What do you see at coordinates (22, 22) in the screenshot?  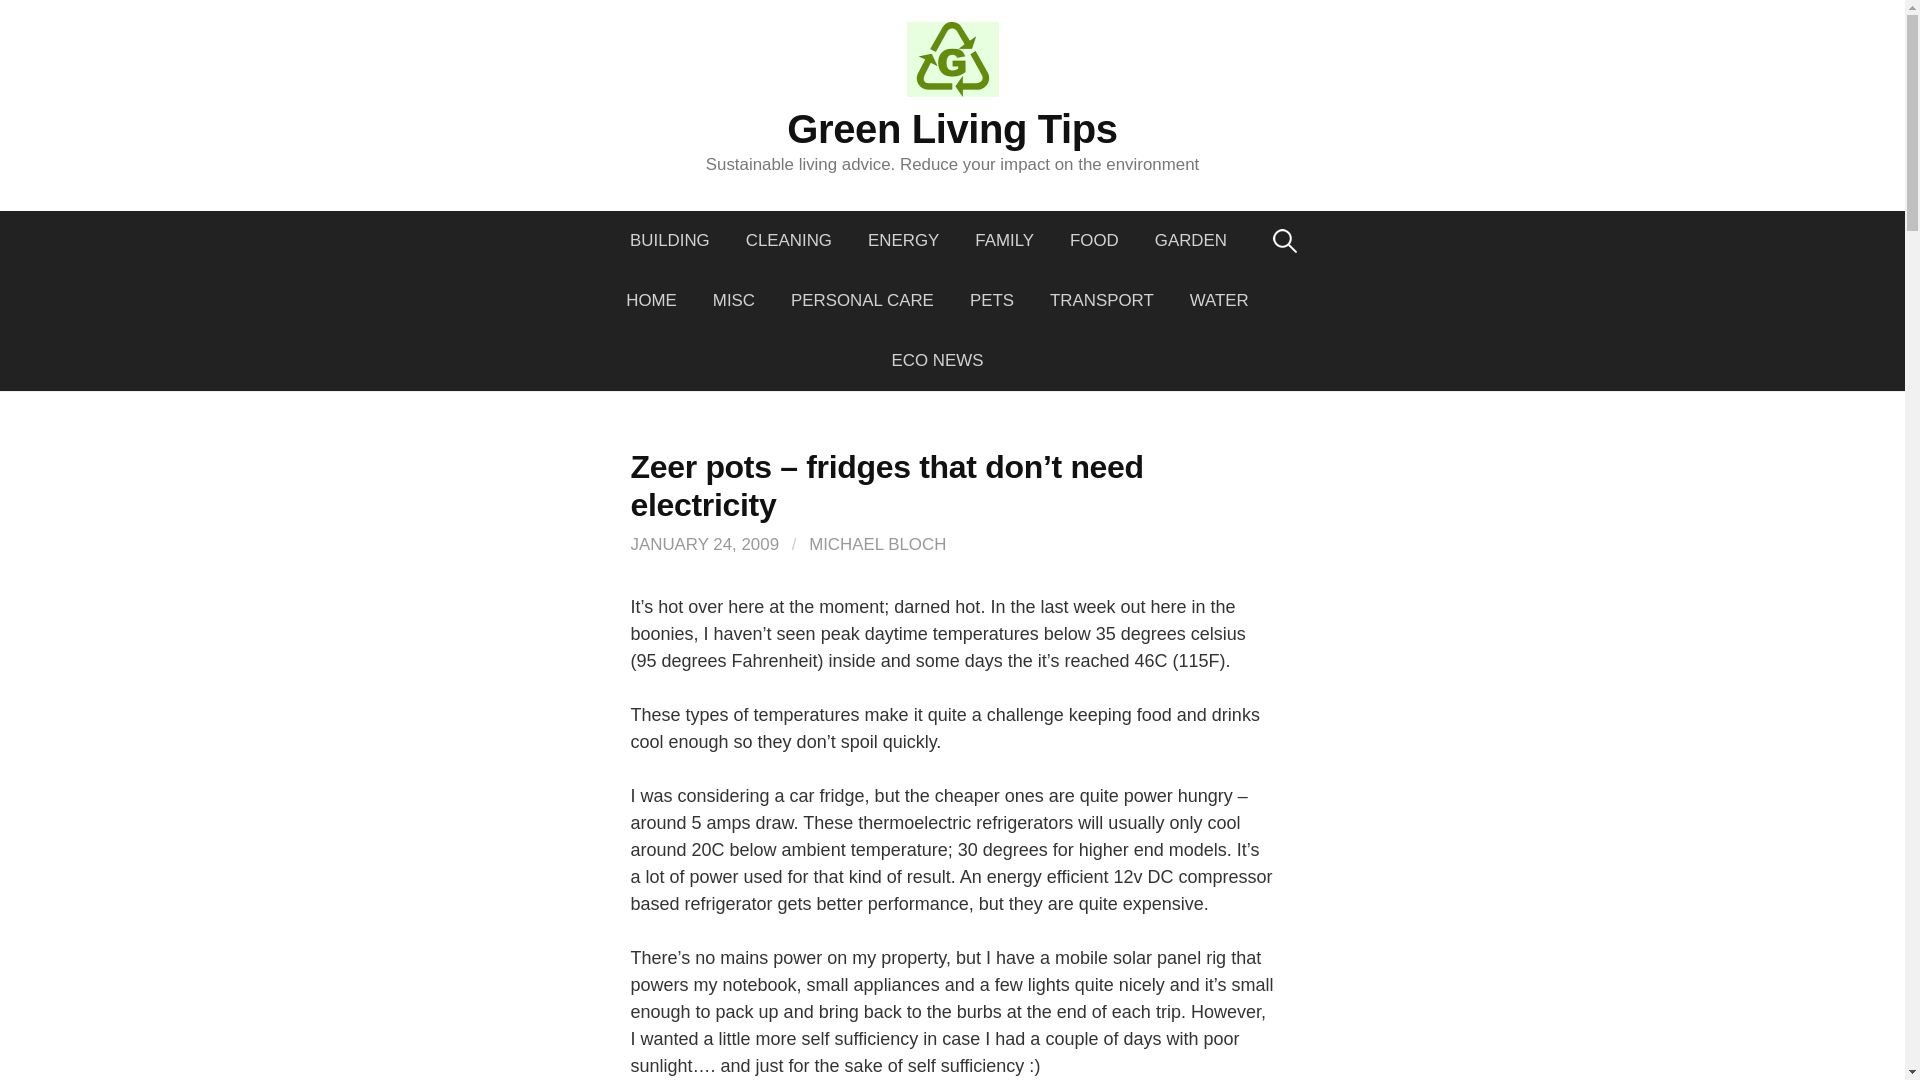 I see `Search` at bounding box center [22, 22].